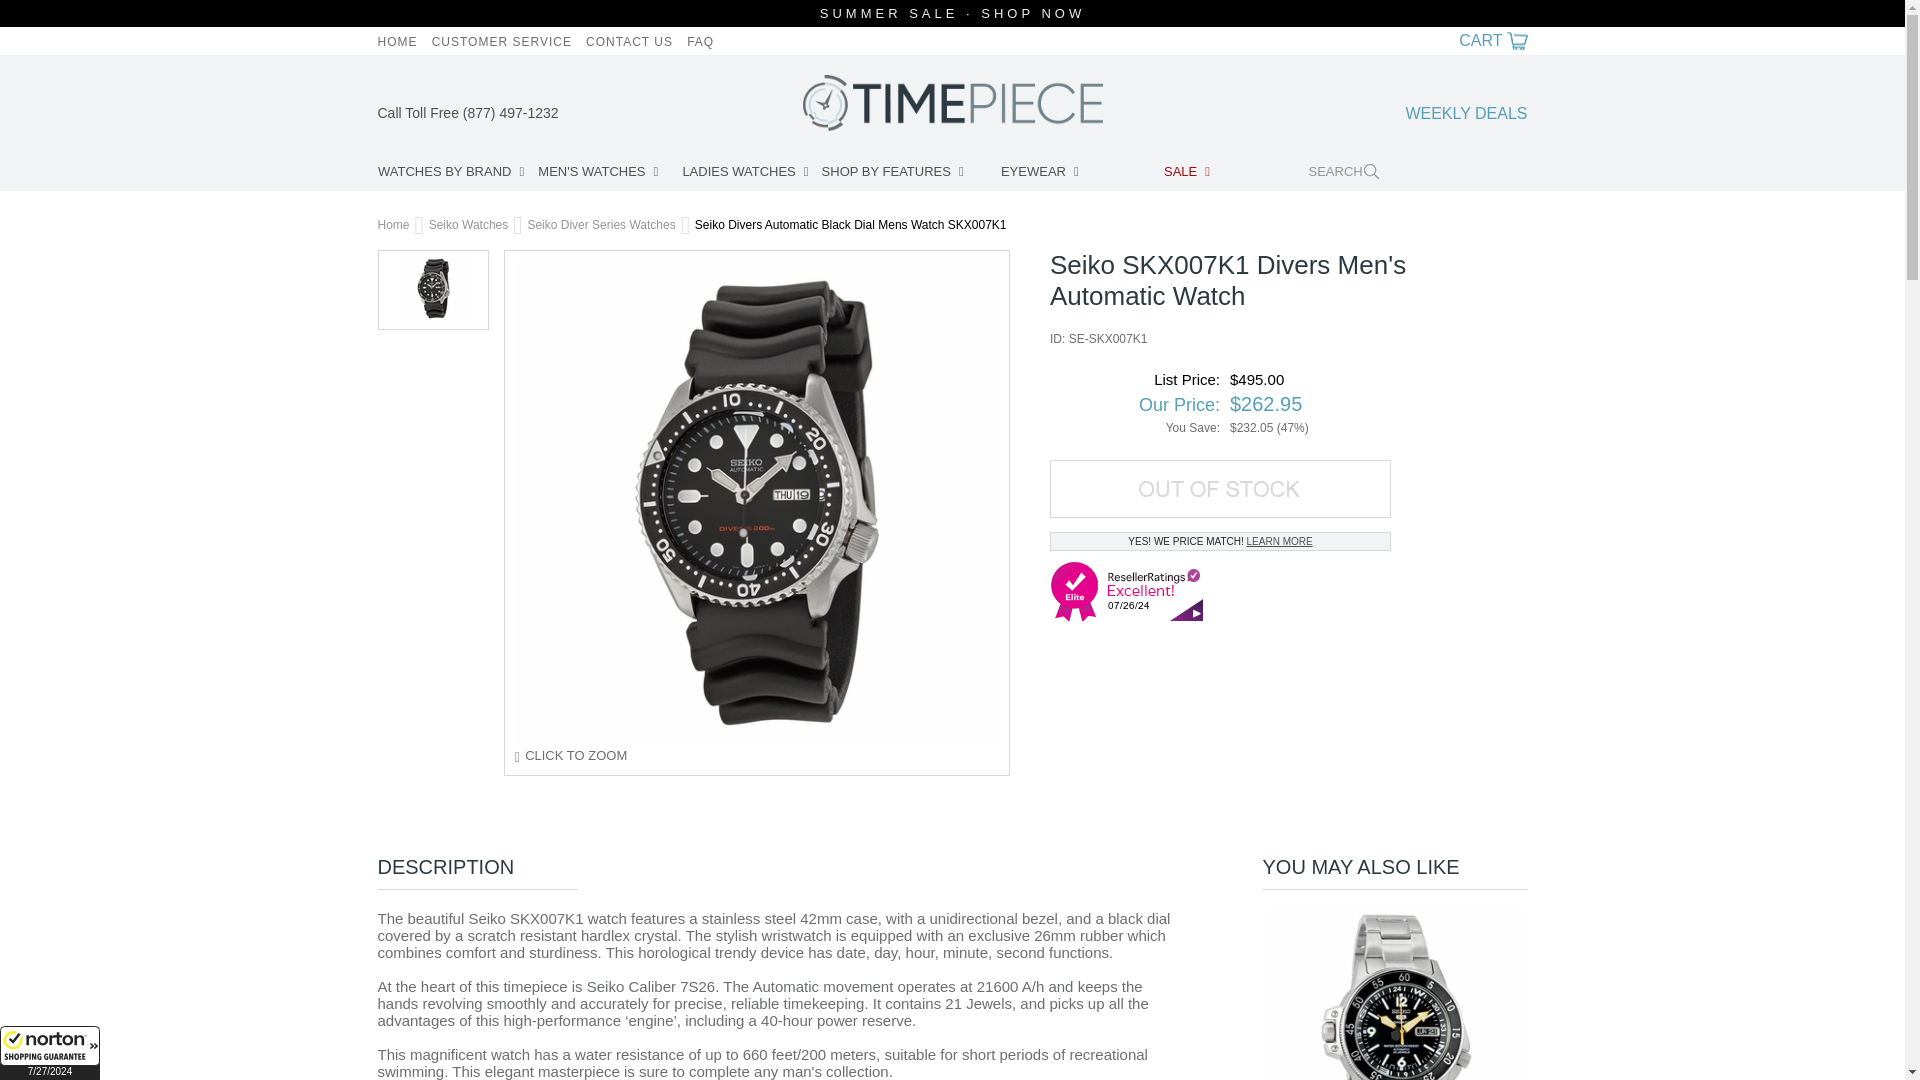  Describe the element at coordinates (50, 1053) in the screenshot. I see `Unused iFrame 1` at that location.